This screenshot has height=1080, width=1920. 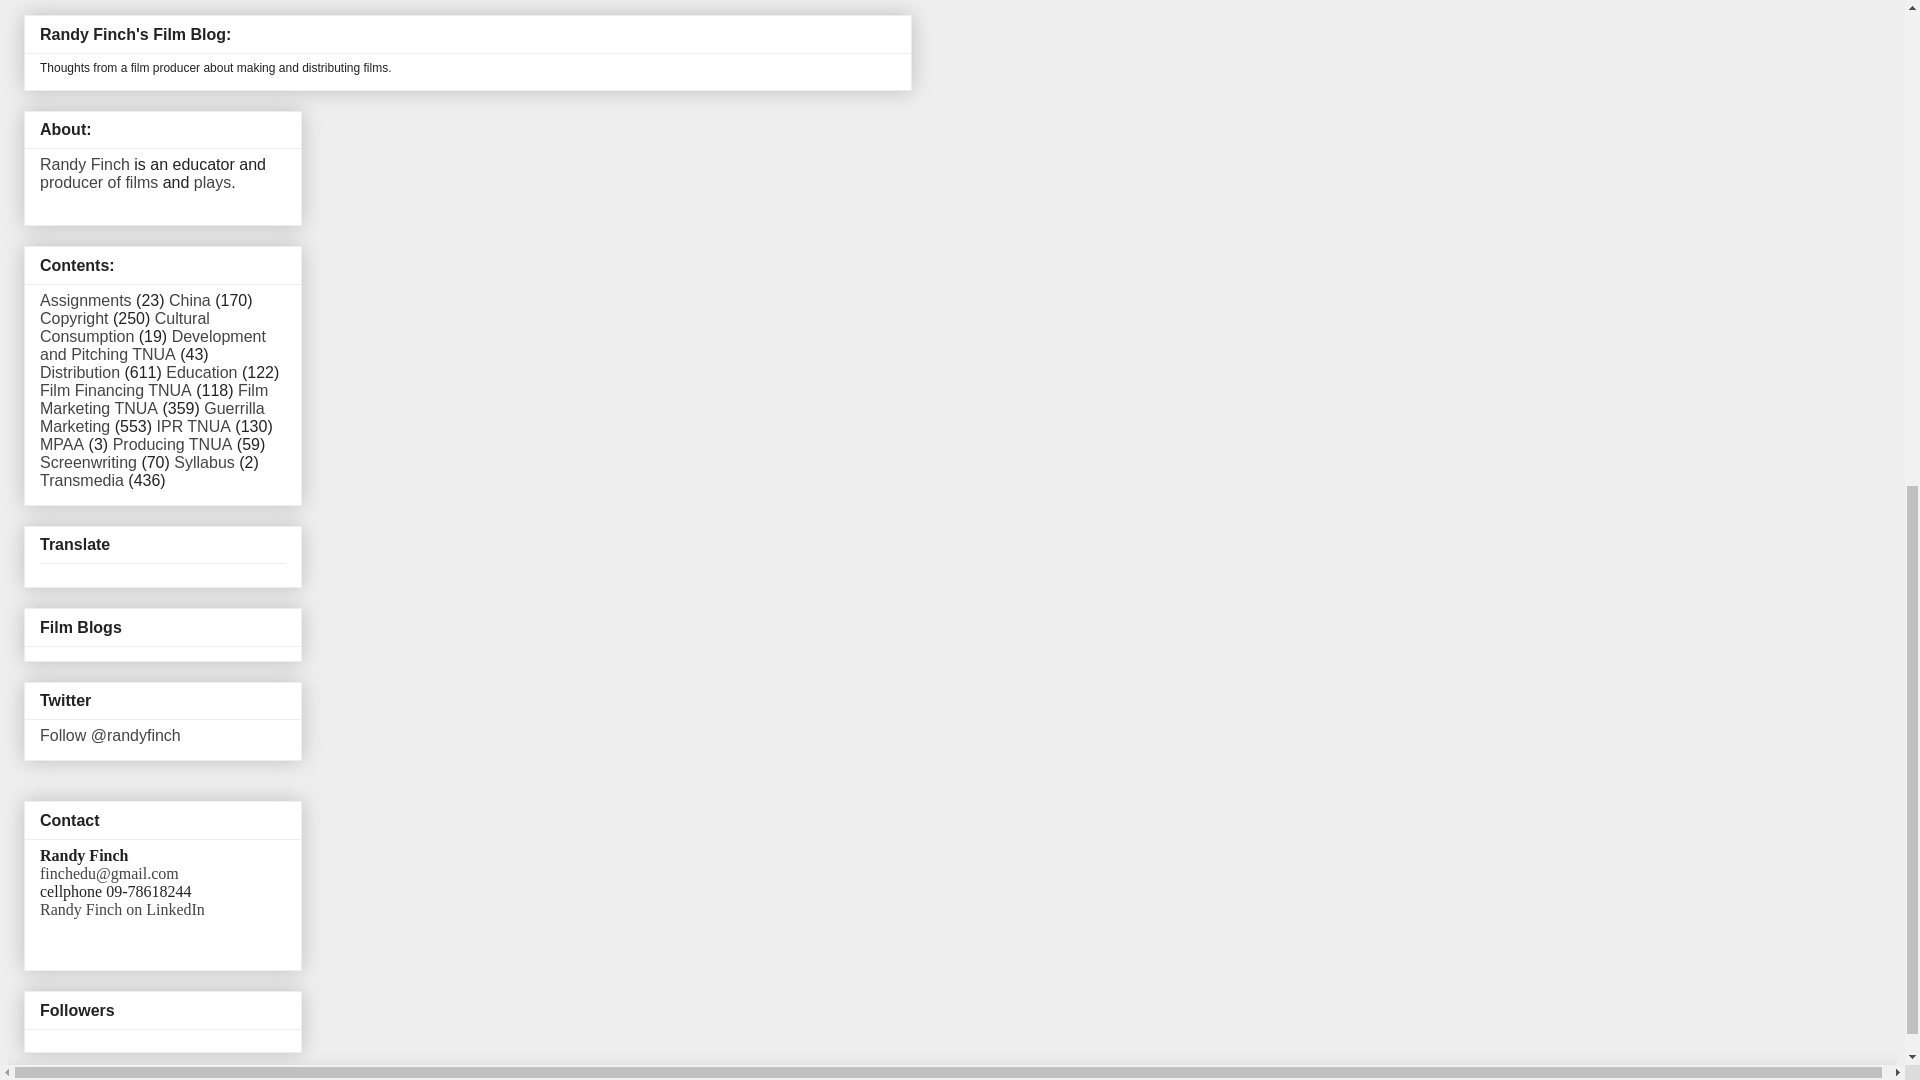 What do you see at coordinates (88, 462) in the screenshot?
I see `Screenwriting` at bounding box center [88, 462].